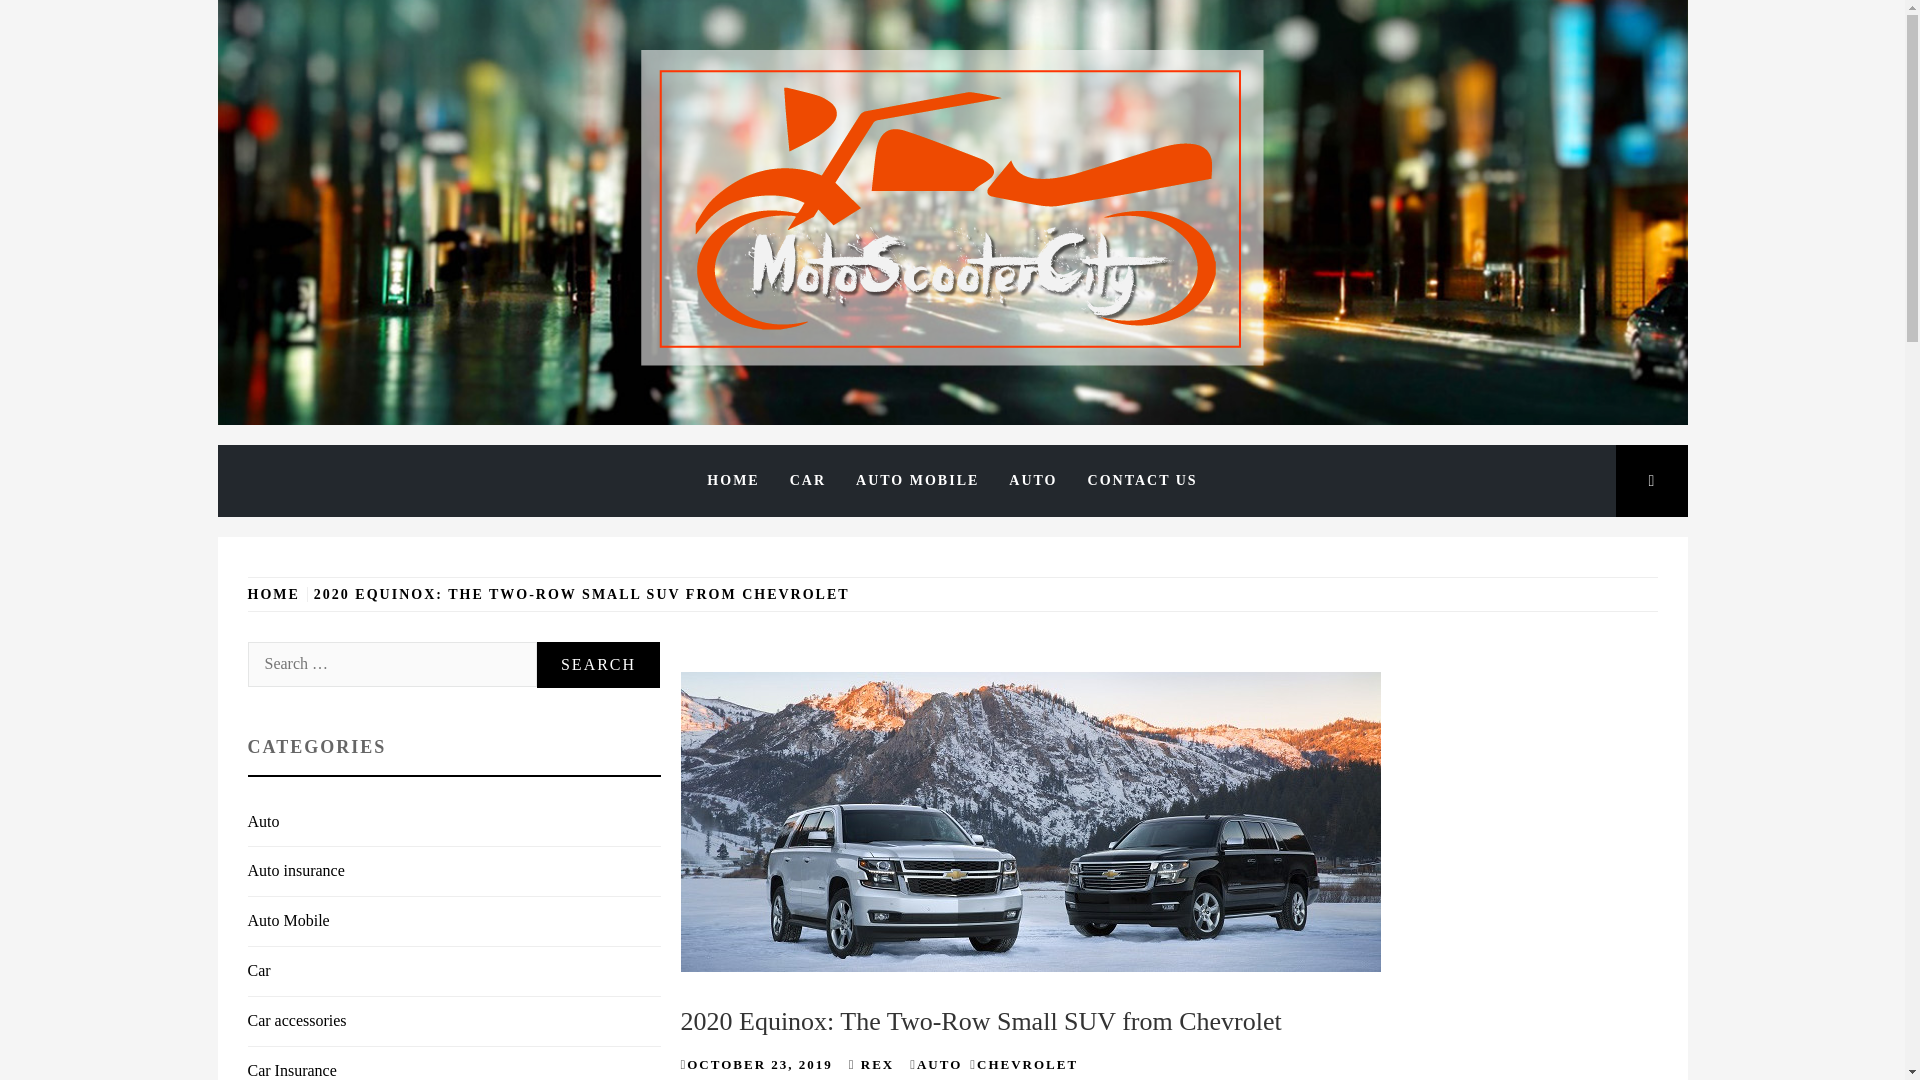  I want to click on AUTO, so click(1032, 480).